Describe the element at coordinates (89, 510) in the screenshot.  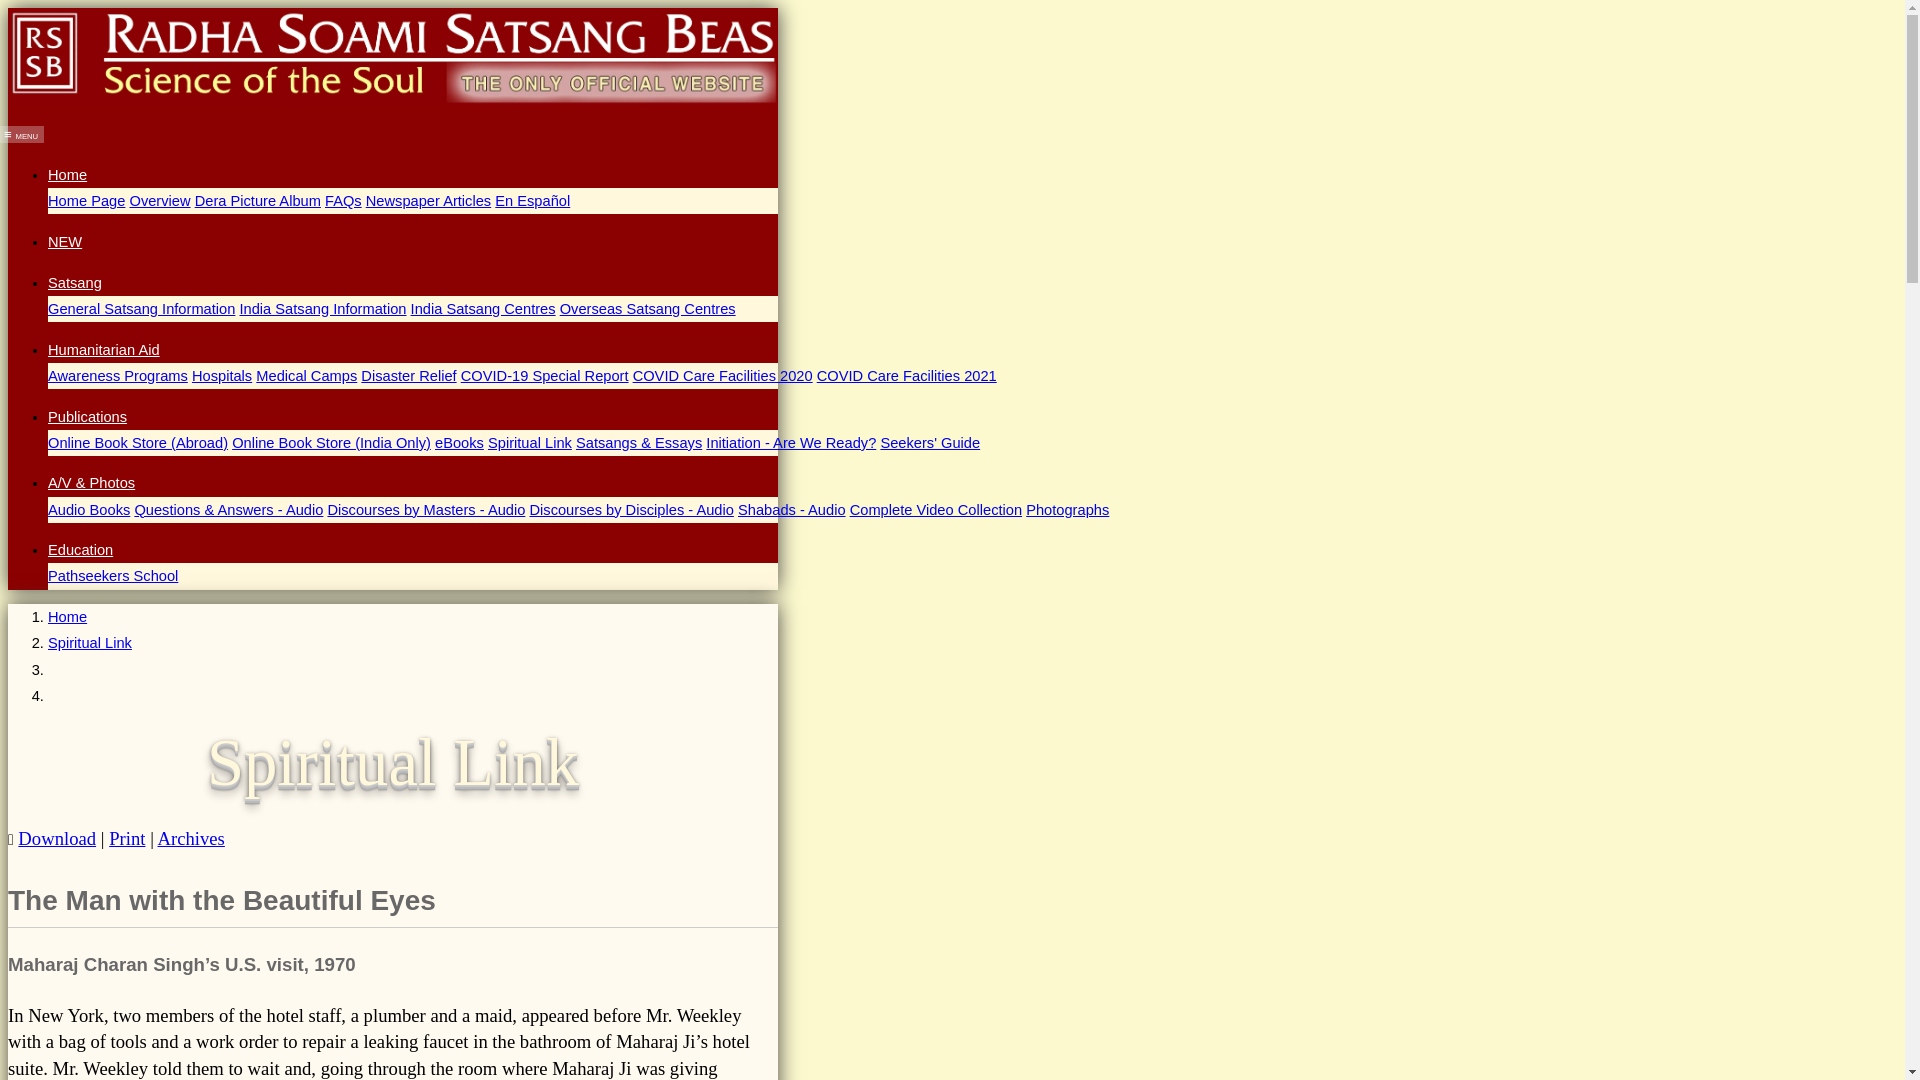
I see `Audio Books` at that location.